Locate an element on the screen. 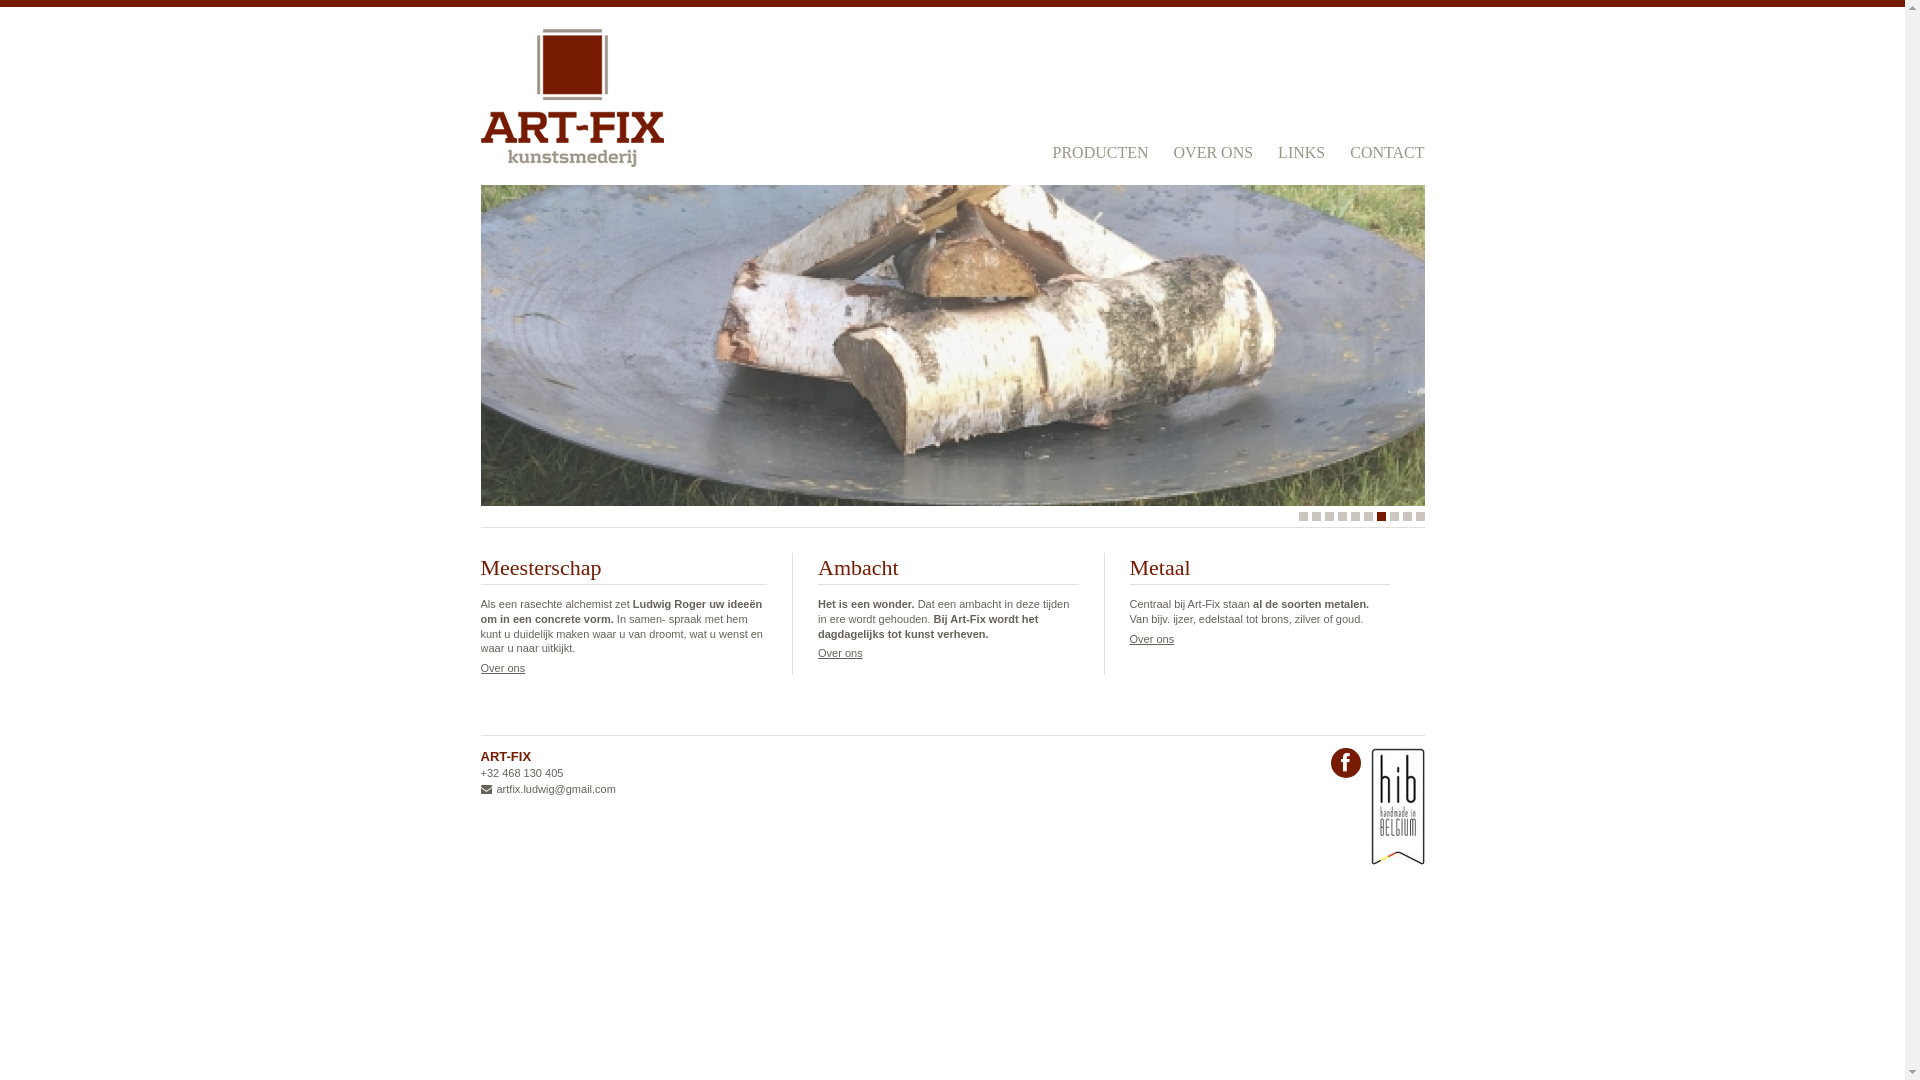 The height and width of the screenshot is (1080, 1920). 8 is located at coordinates (1394, 516).